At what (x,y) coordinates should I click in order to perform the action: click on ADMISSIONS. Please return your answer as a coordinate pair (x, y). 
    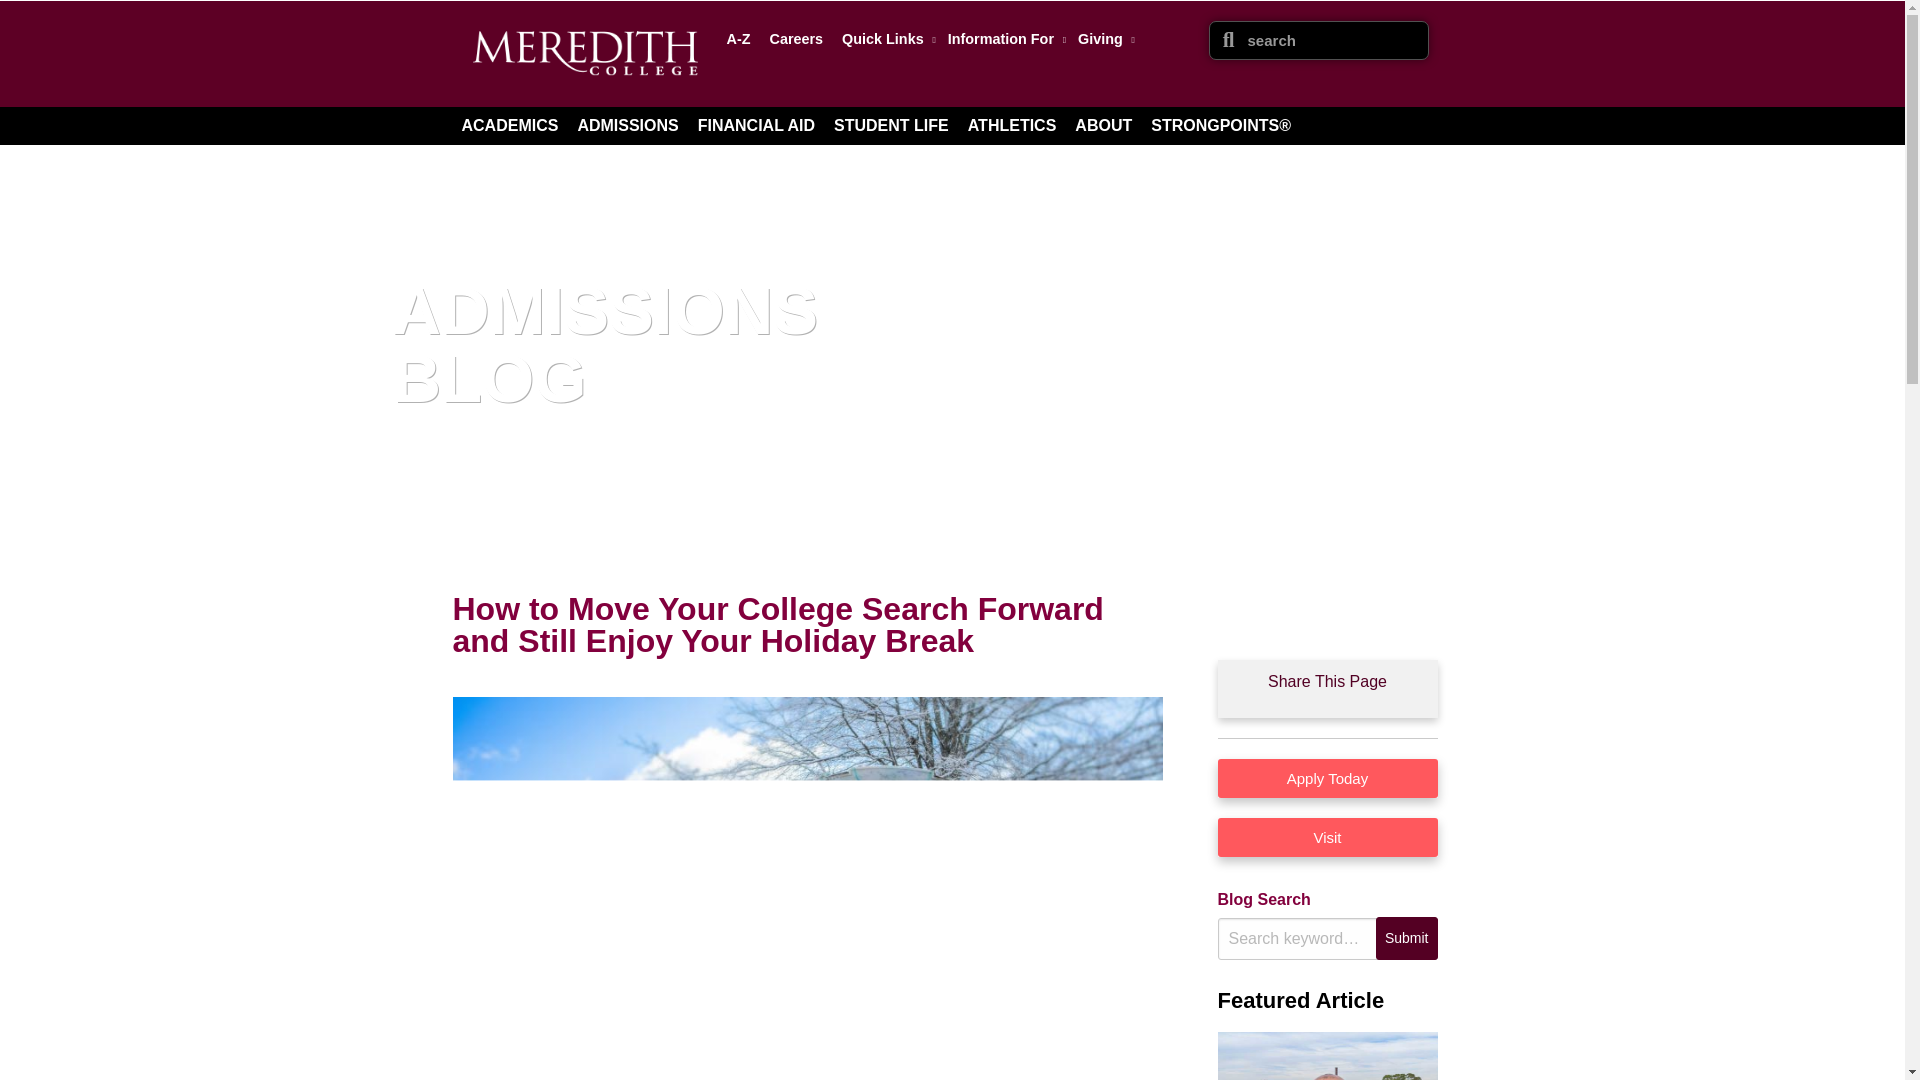
    Looking at the image, I should click on (626, 125).